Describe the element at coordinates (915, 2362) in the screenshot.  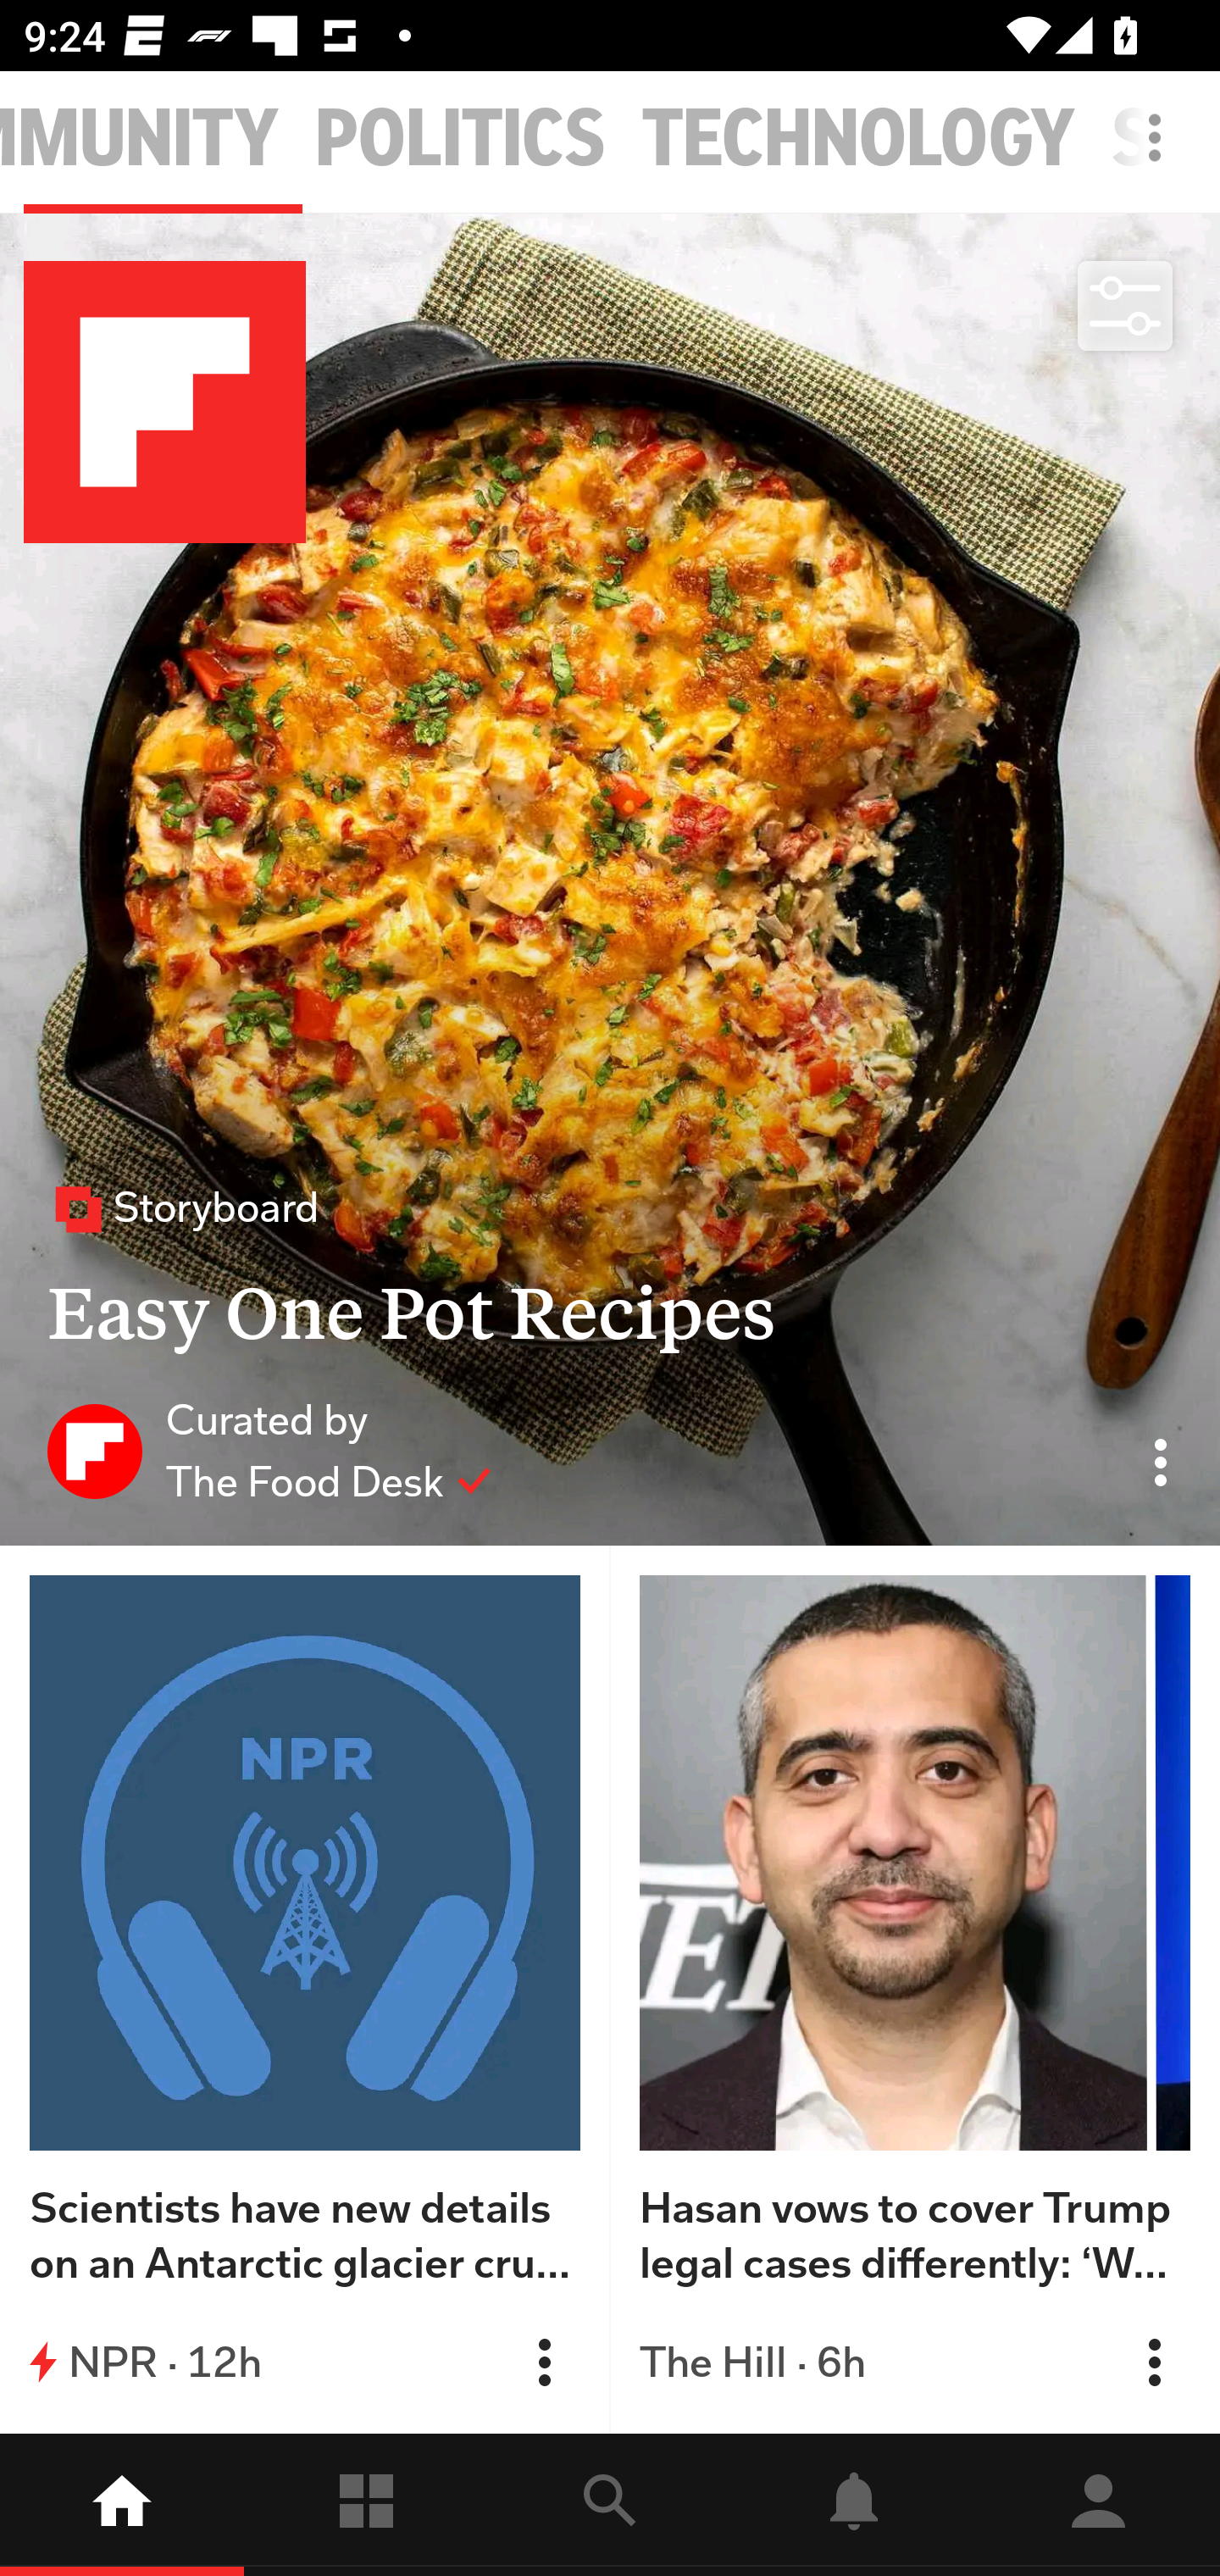
I see `The Hill · 6h Flip into Magazine` at that location.